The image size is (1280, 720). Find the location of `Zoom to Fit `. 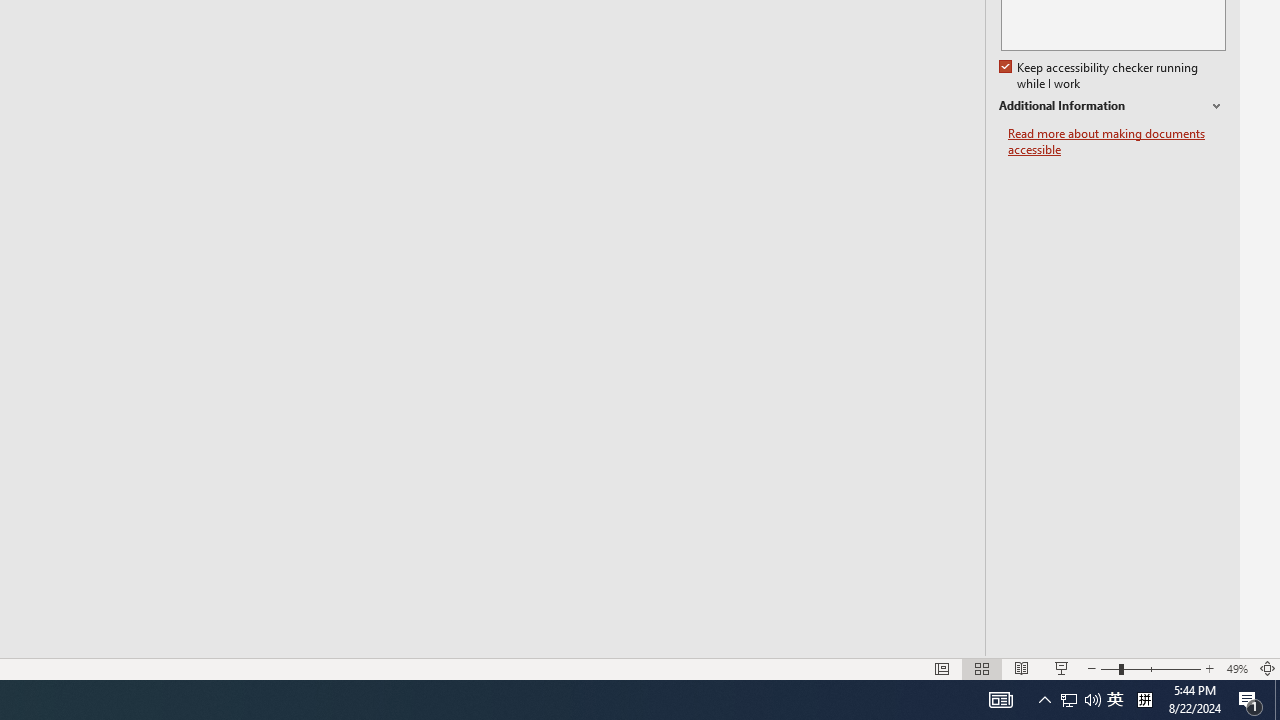

Zoom to Fit  is located at coordinates (1268, 668).